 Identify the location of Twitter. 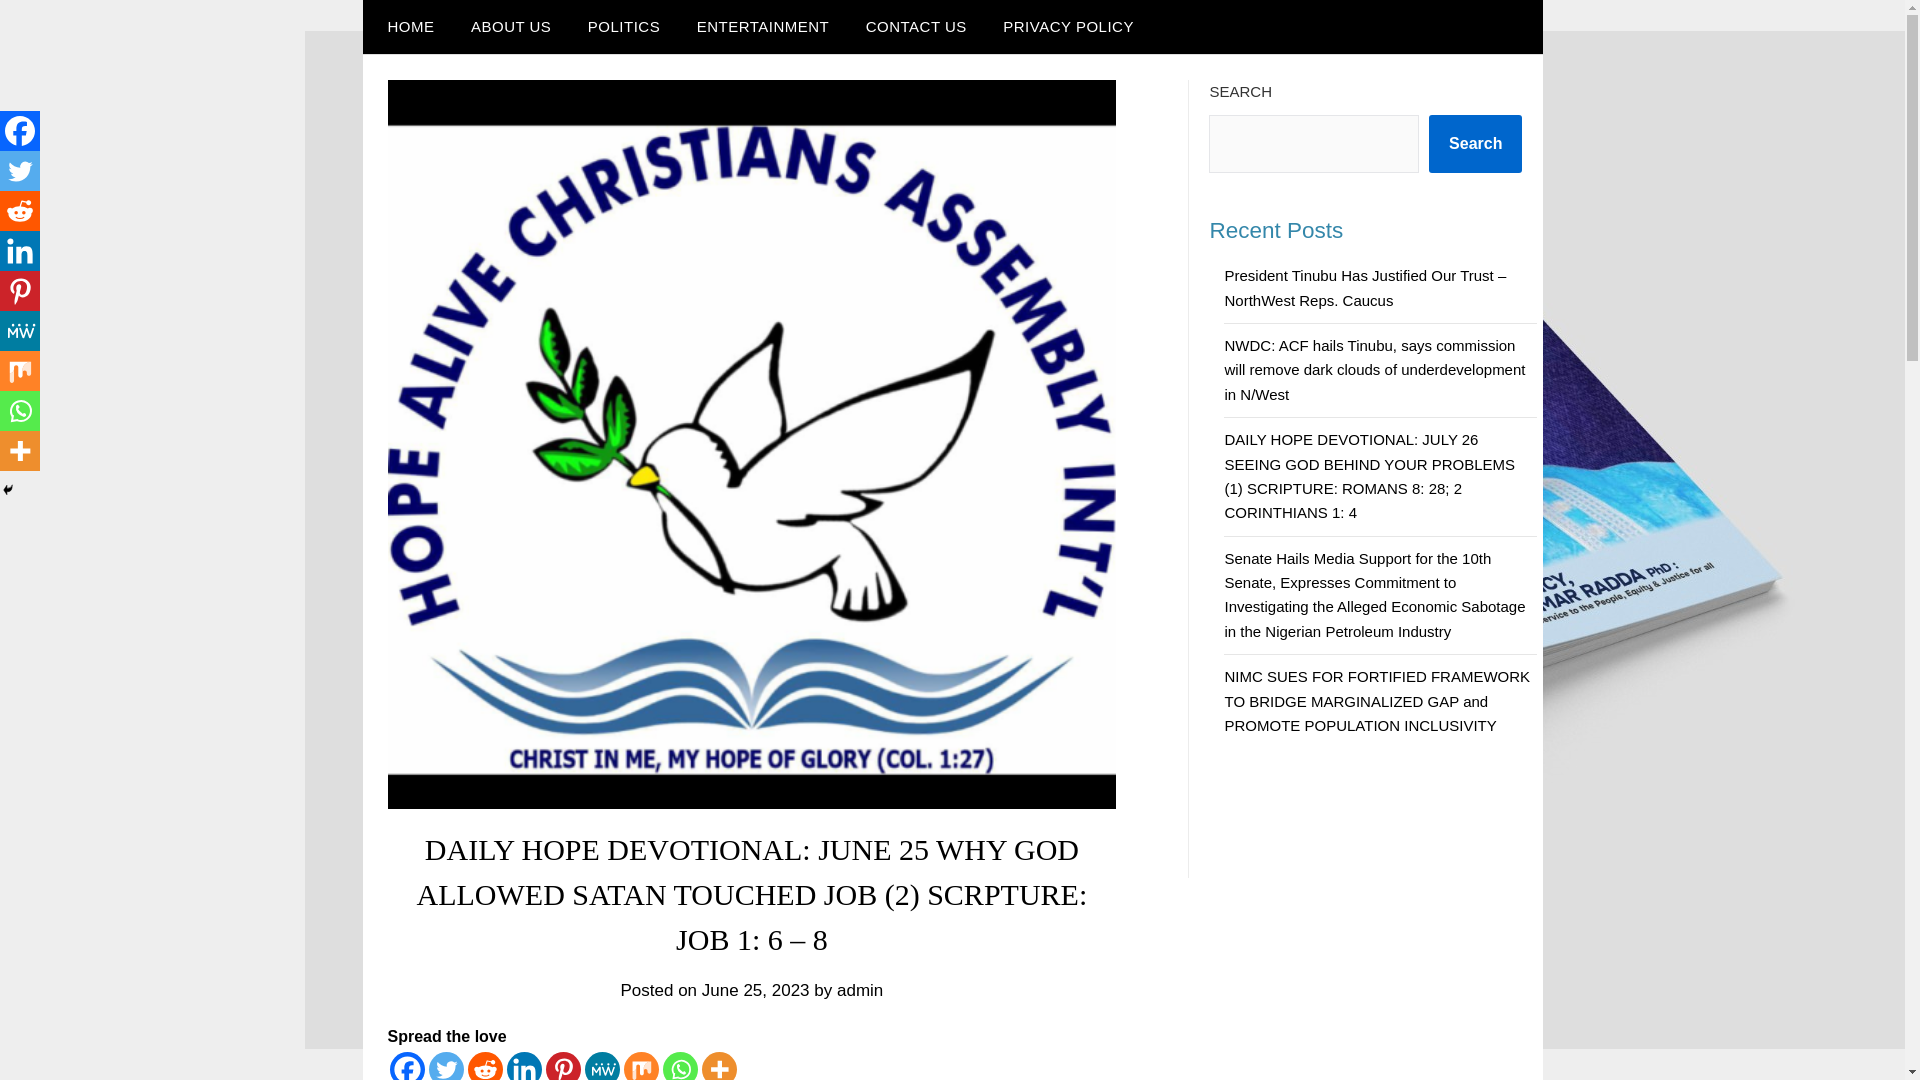
(445, 1066).